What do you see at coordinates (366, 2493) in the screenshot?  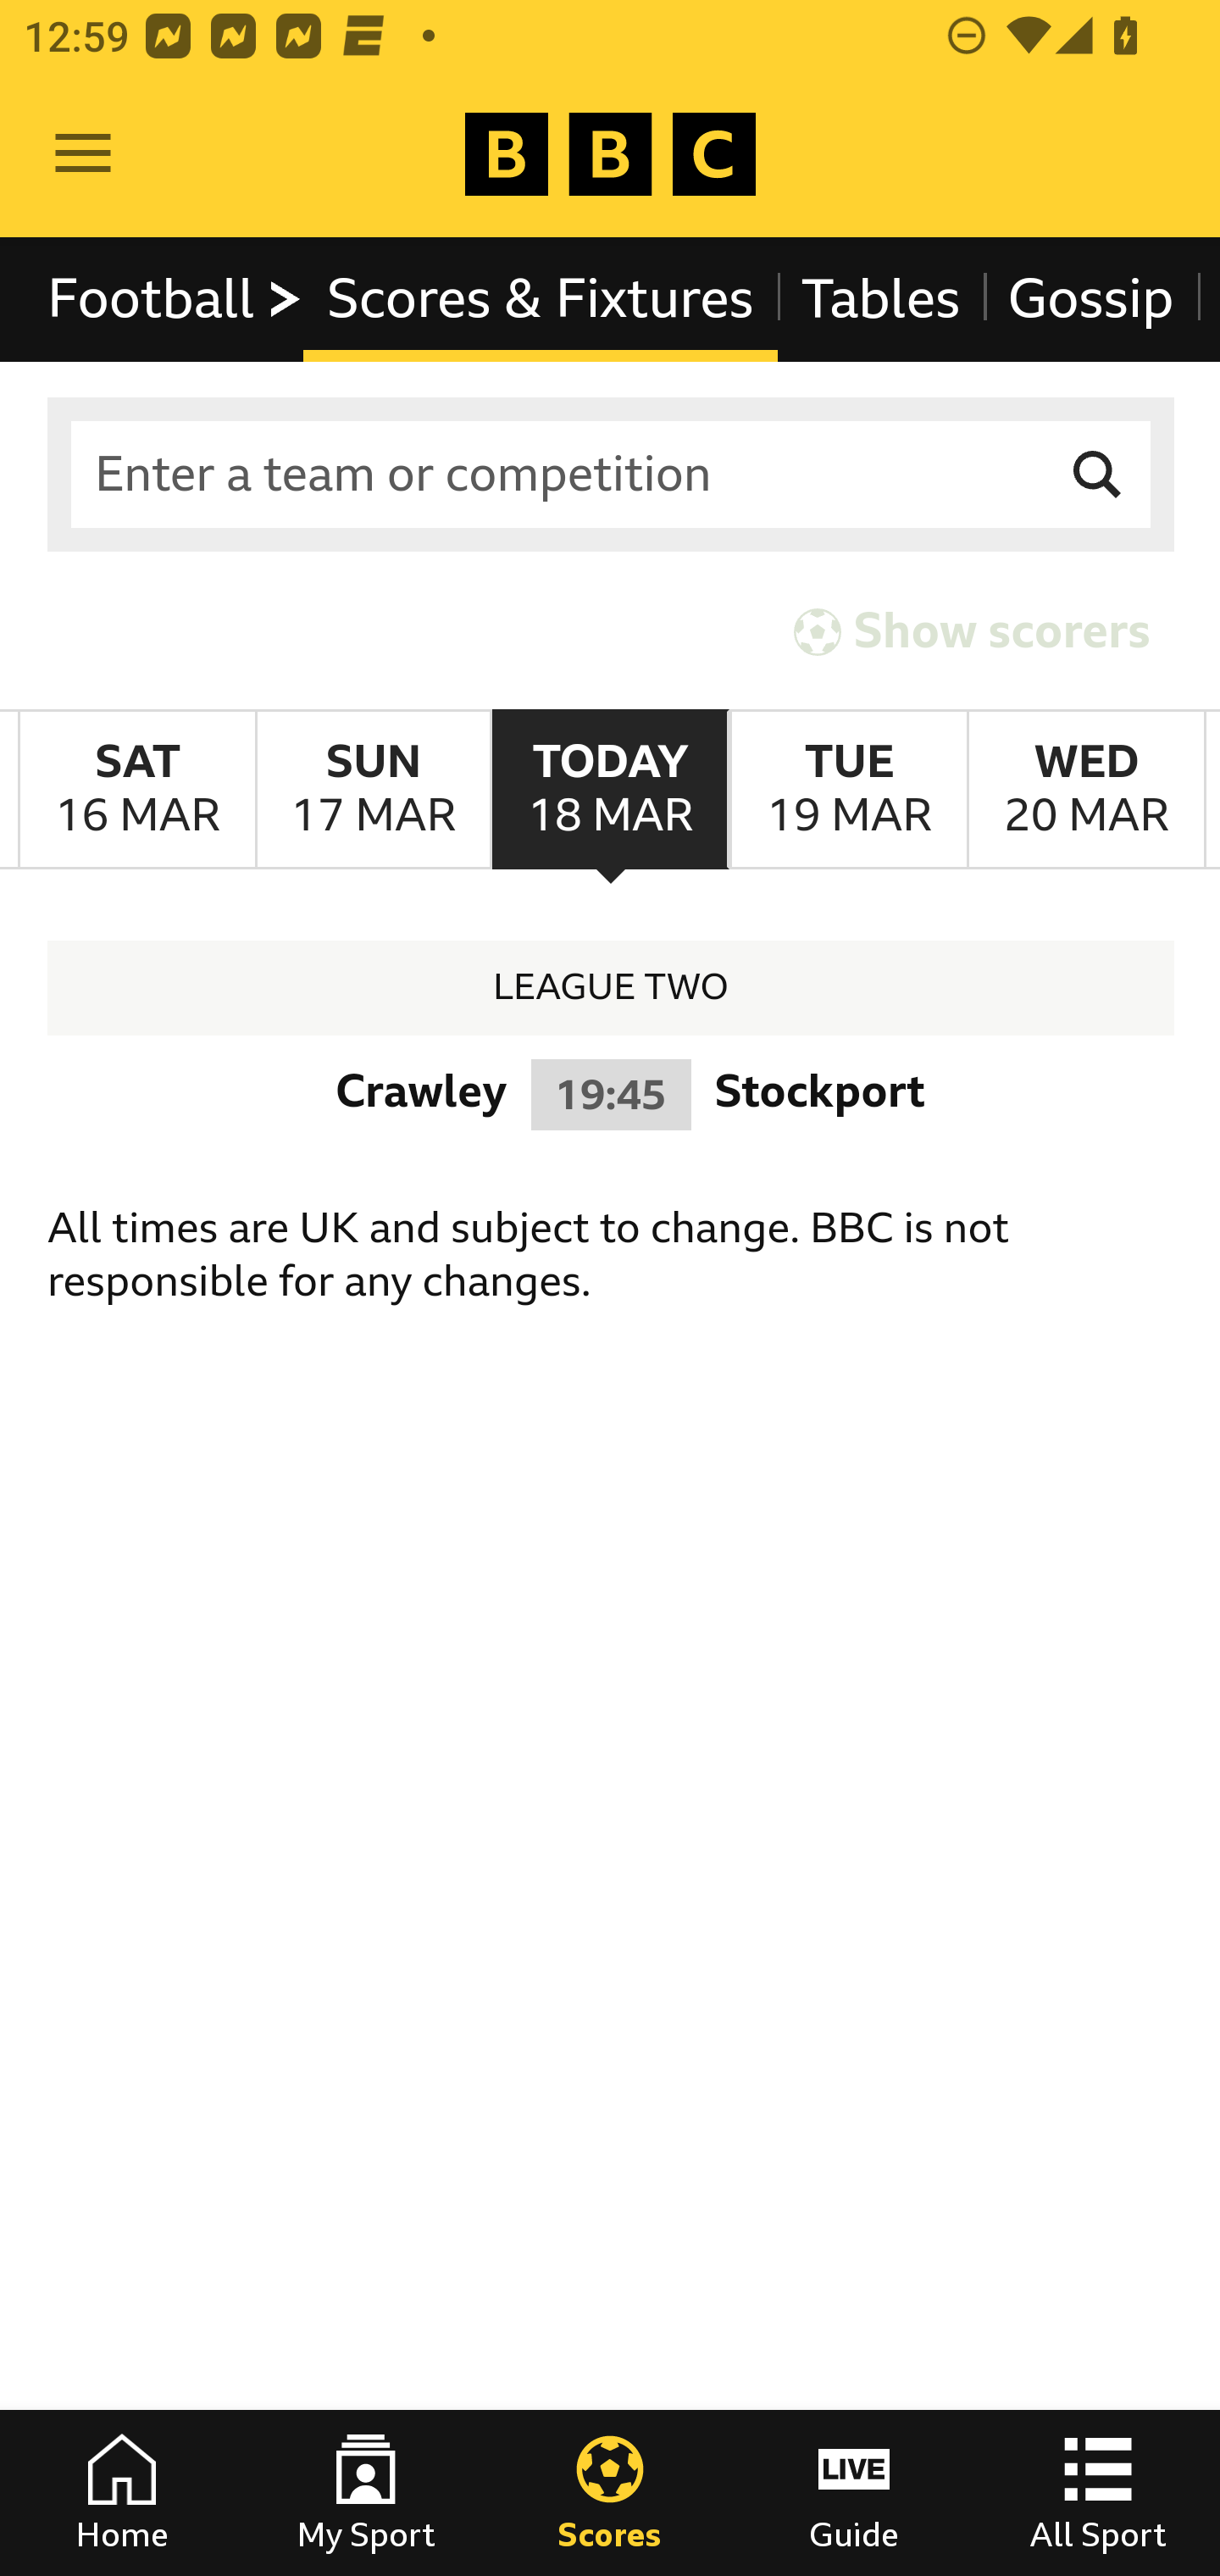 I see `My Sport` at bounding box center [366, 2493].